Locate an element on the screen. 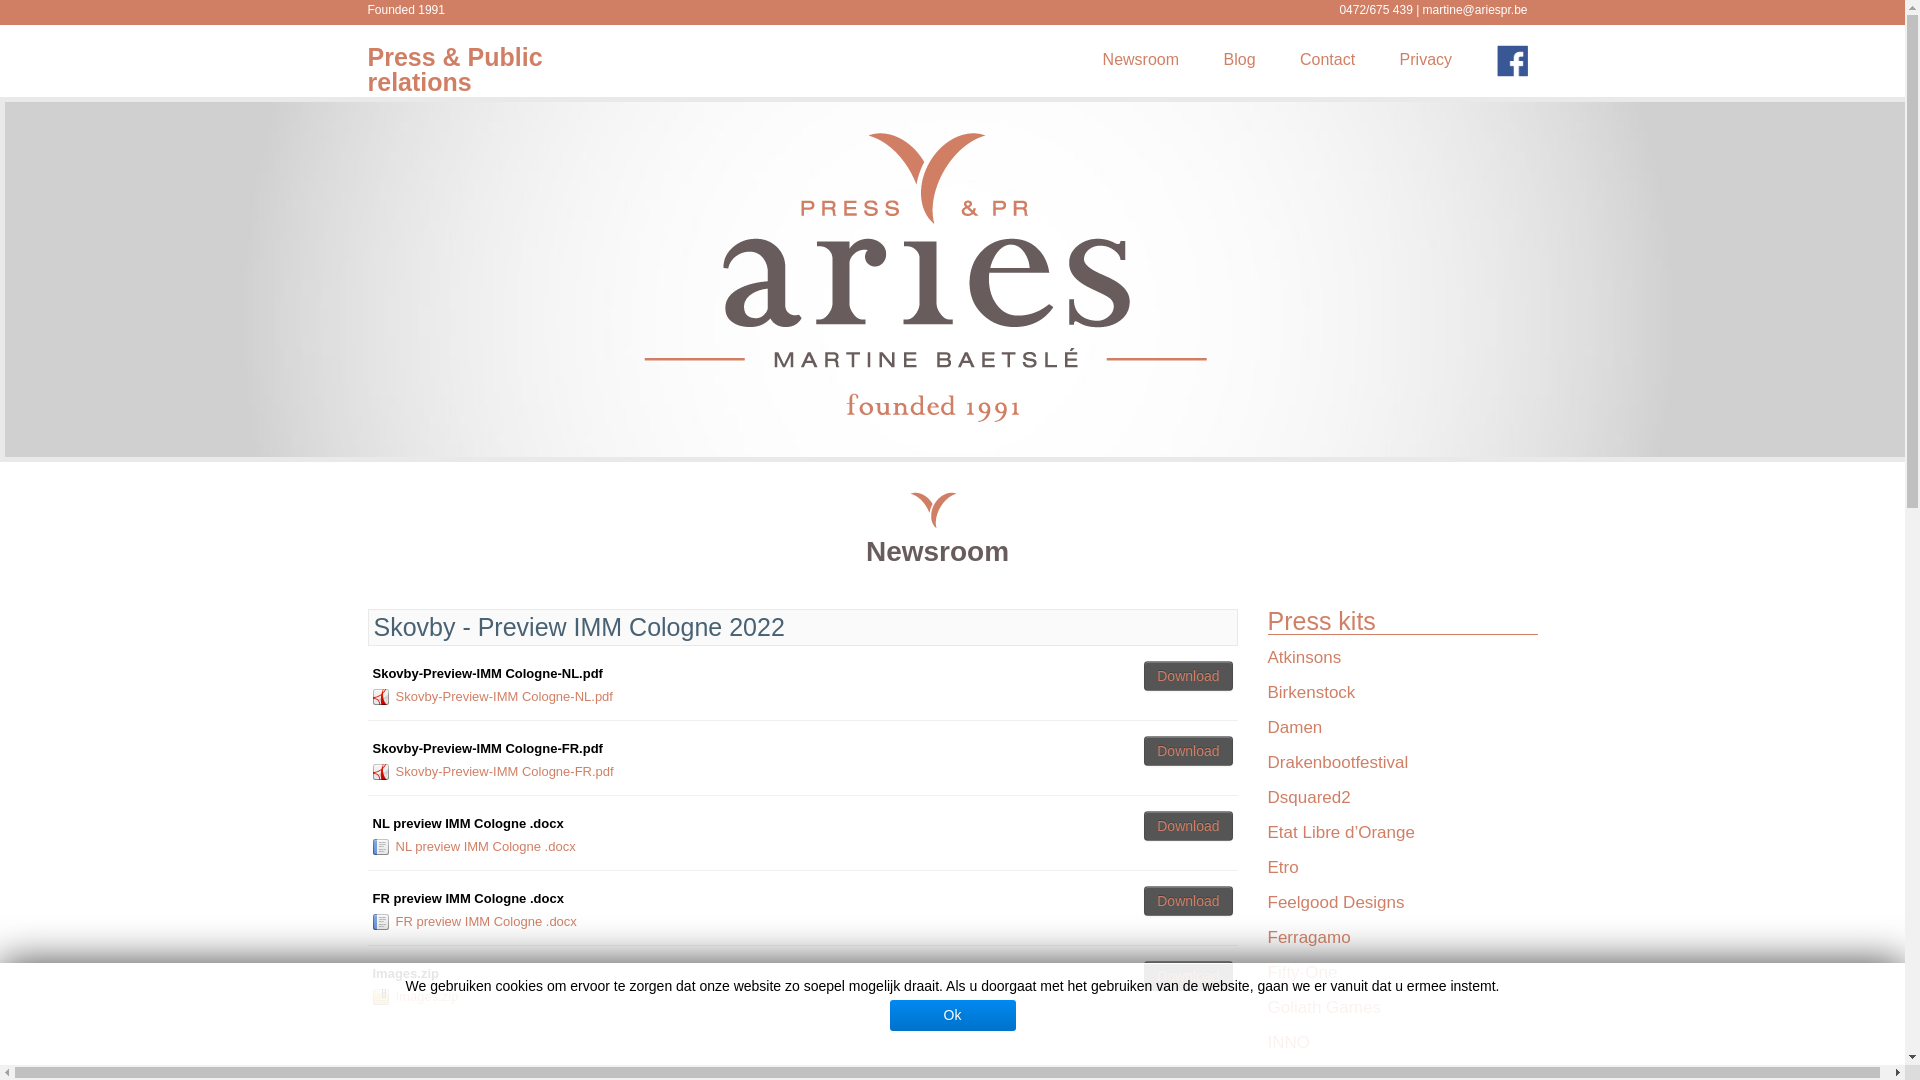  Download is located at coordinates (1188, 976).